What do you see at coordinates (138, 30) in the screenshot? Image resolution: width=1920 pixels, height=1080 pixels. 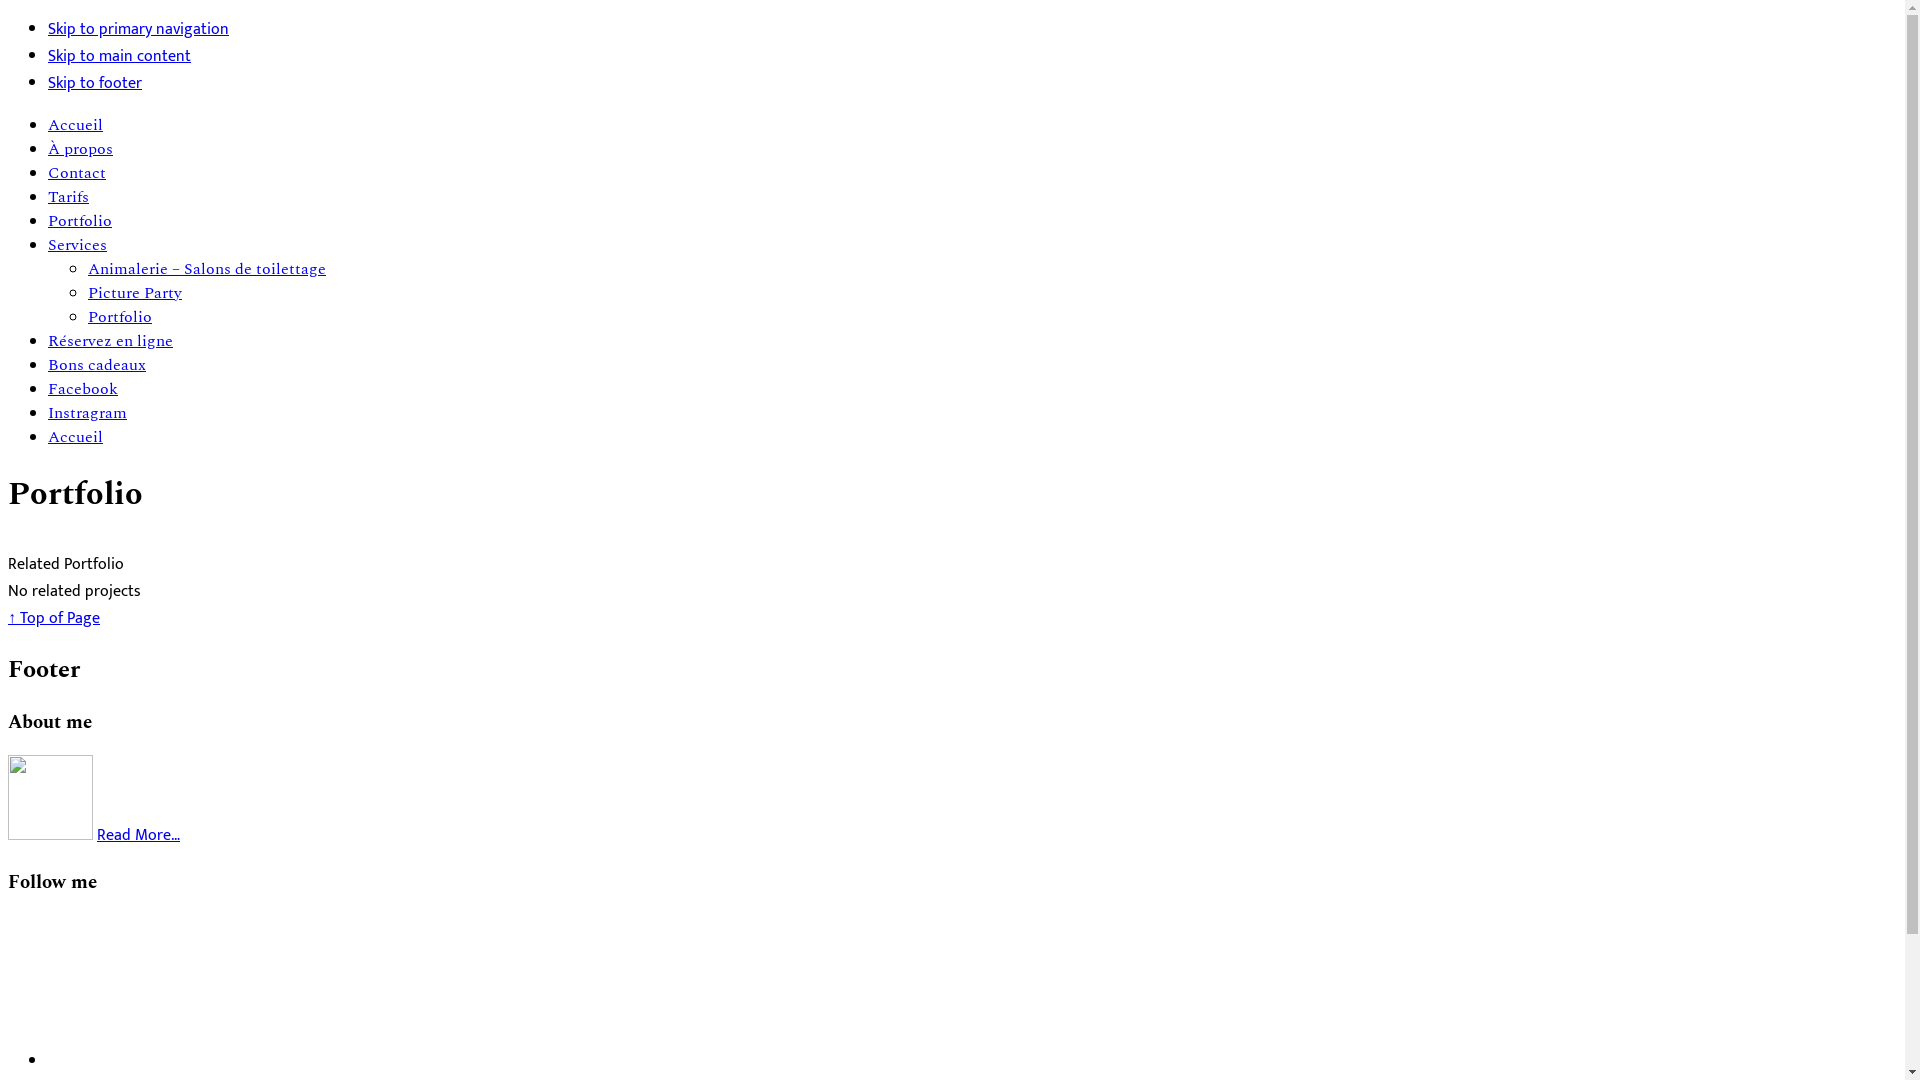 I see `Skip to primary navigation` at bounding box center [138, 30].